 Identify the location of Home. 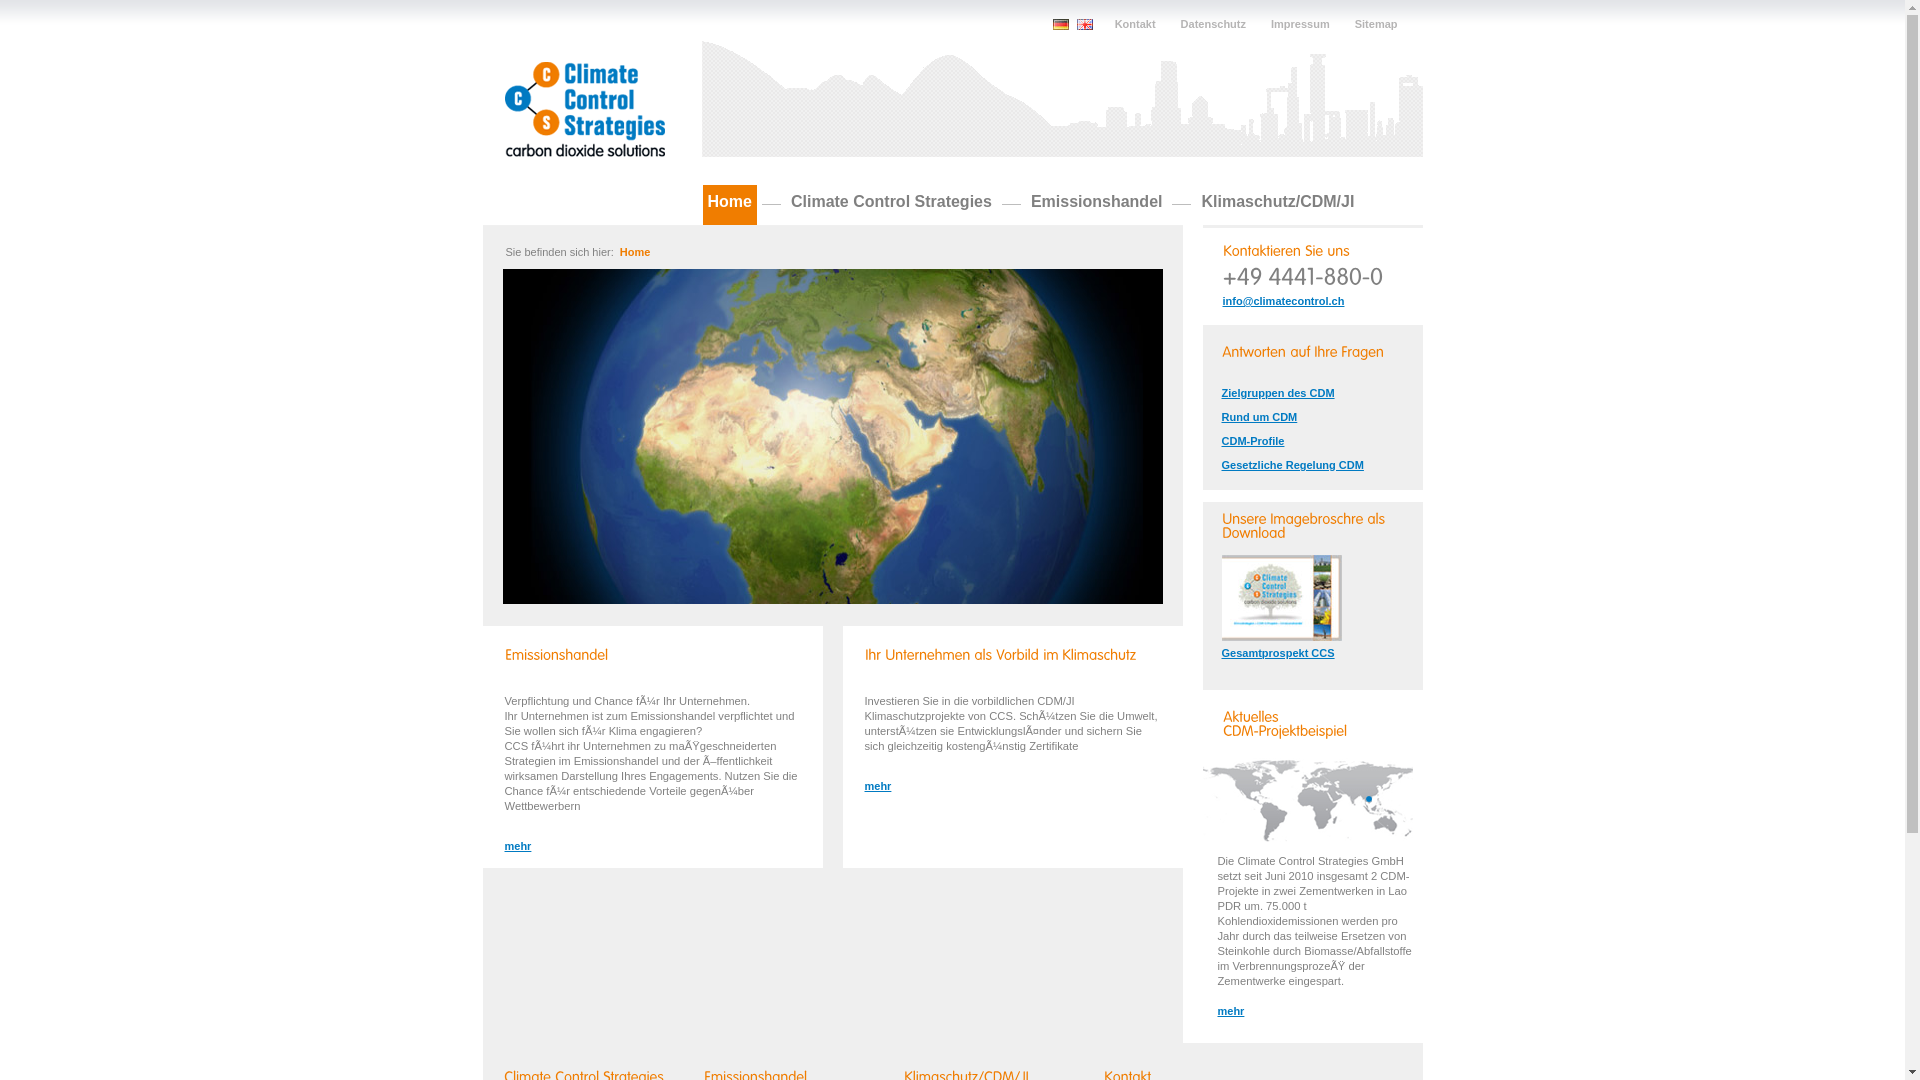
(636, 252).